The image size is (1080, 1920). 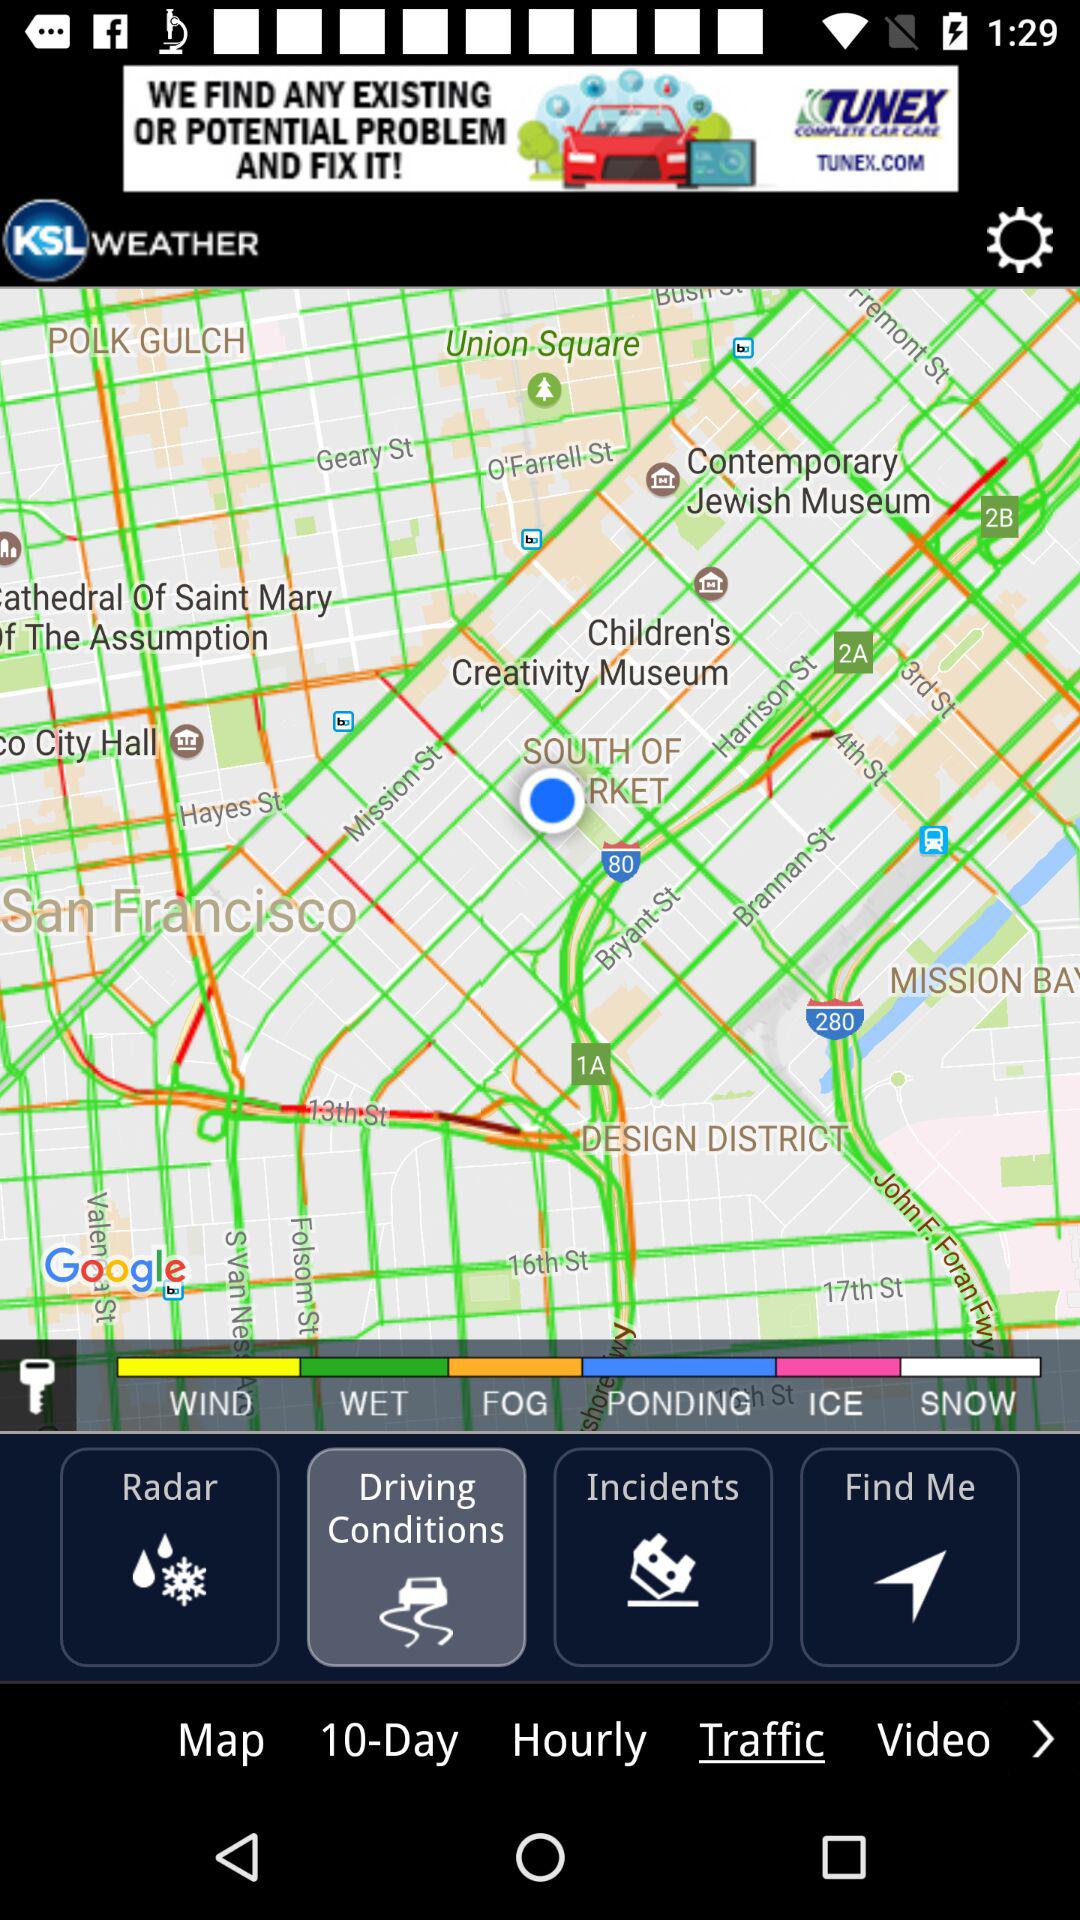 What do you see at coordinates (540, 128) in the screenshot?
I see `click to see the advert` at bounding box center [540, 128].